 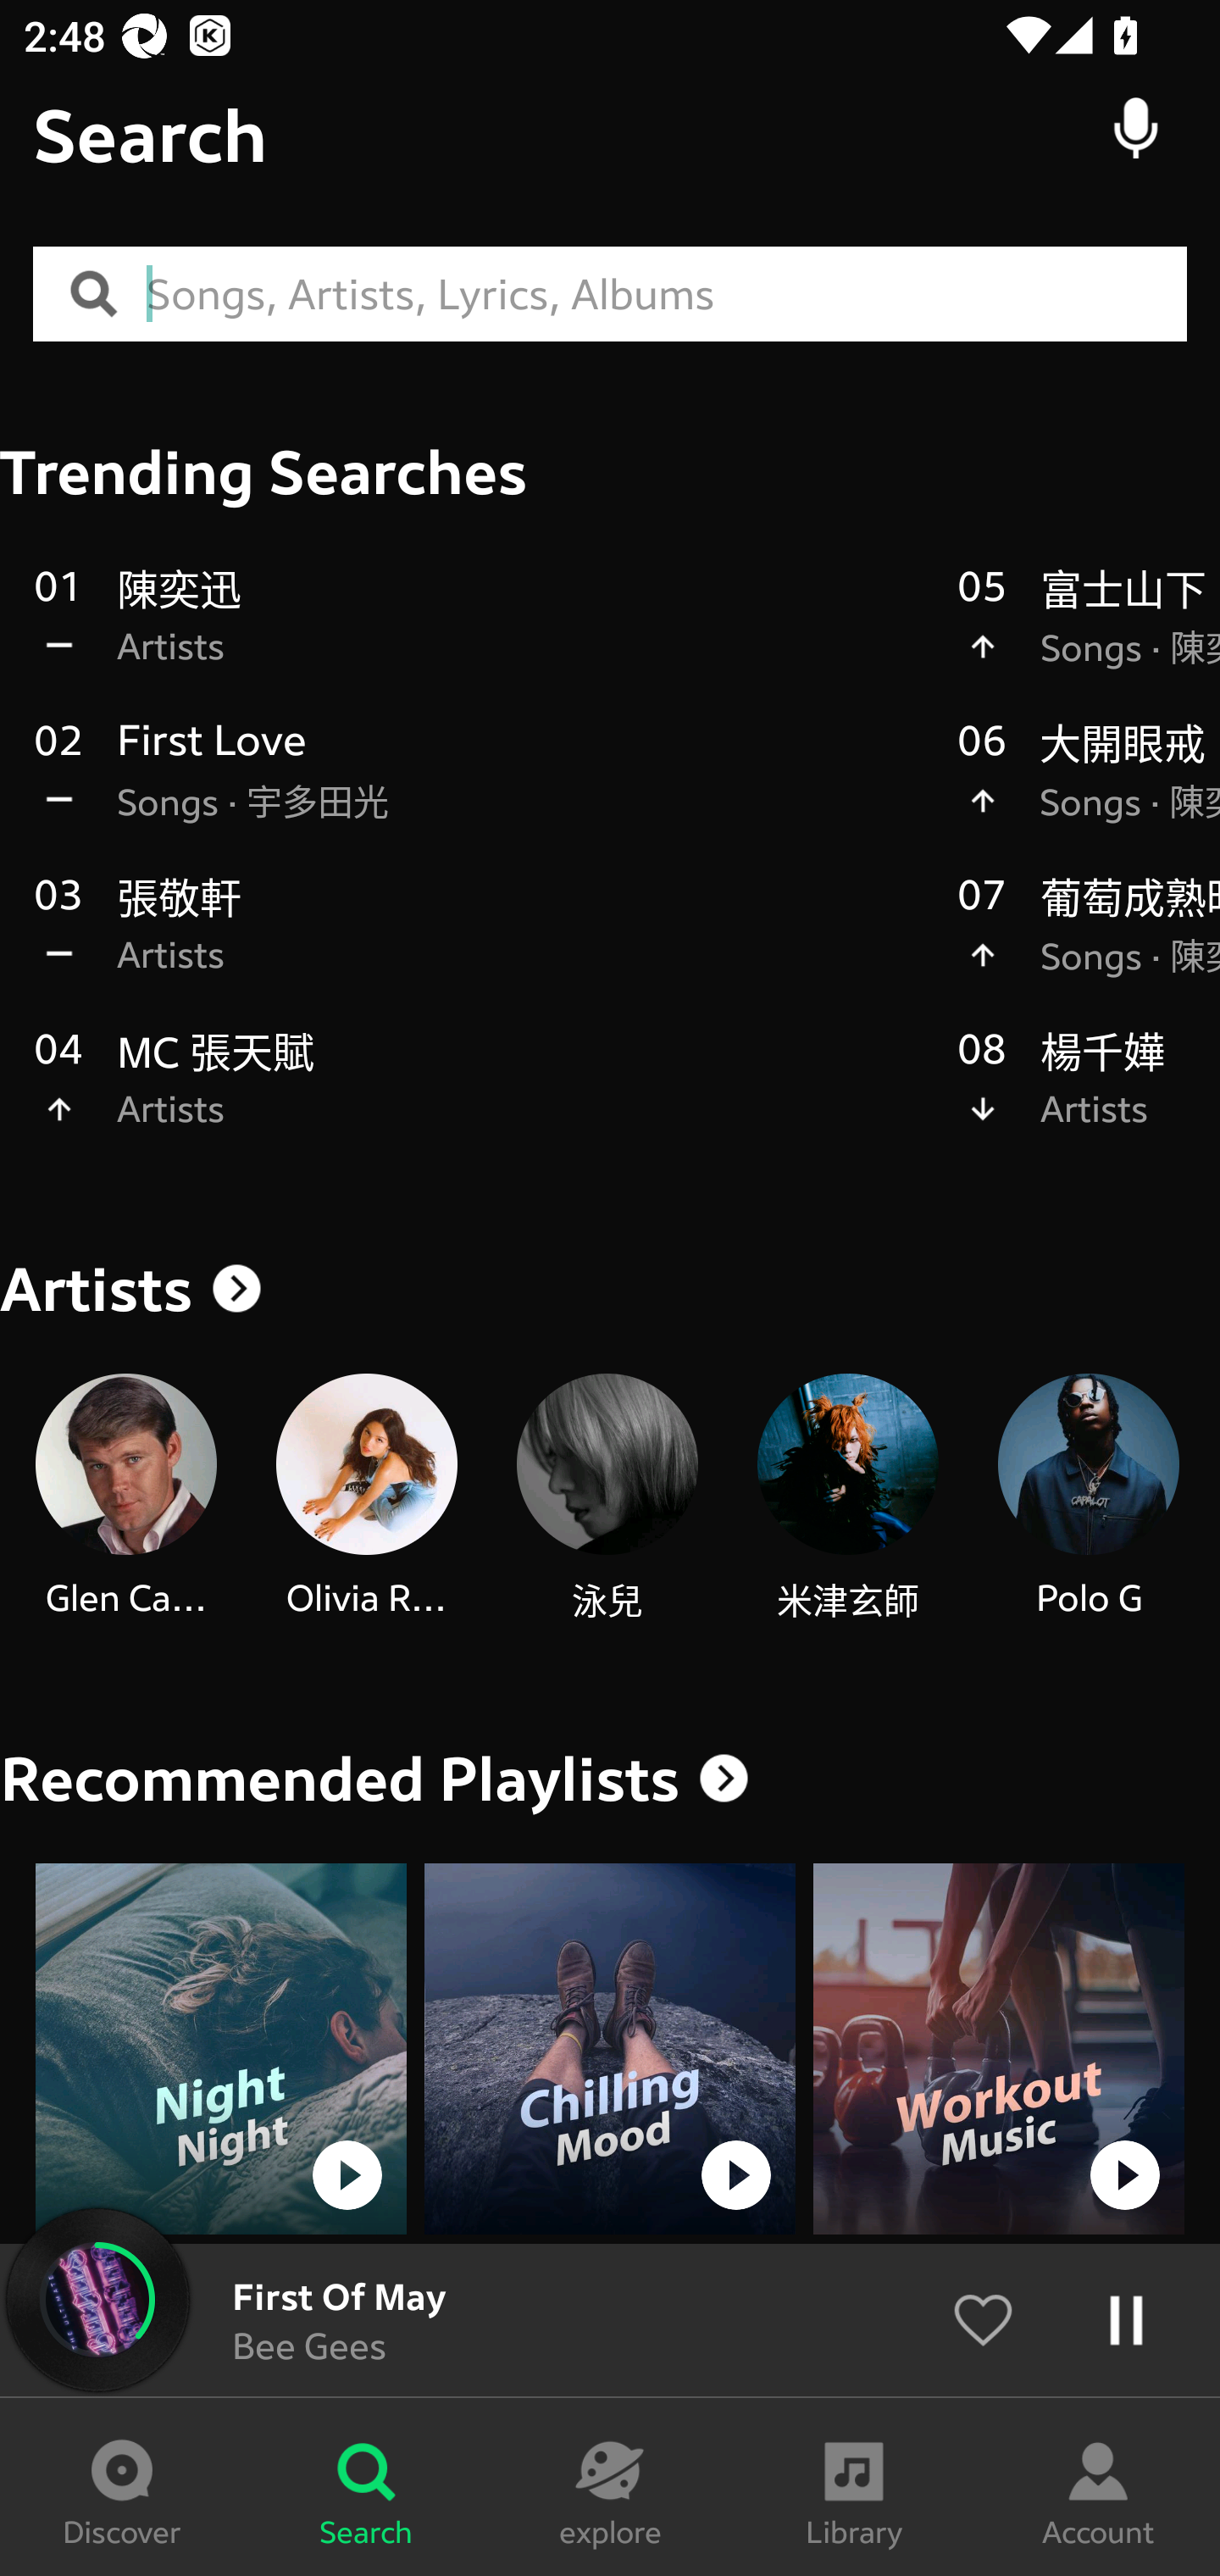 I want to click on Artists, so click(x=610, y=1289).